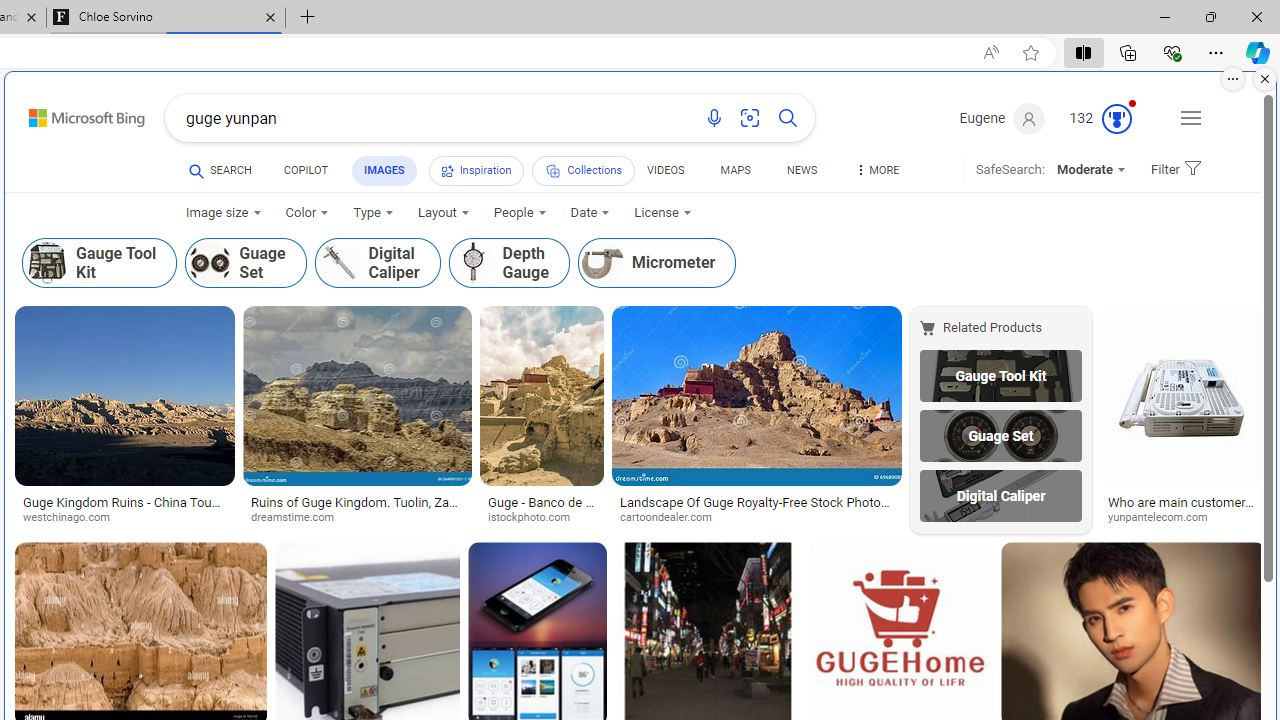 This screenshot has width=1280, height=720. I want to click on Chloe Sorvino, so click(166, 18).